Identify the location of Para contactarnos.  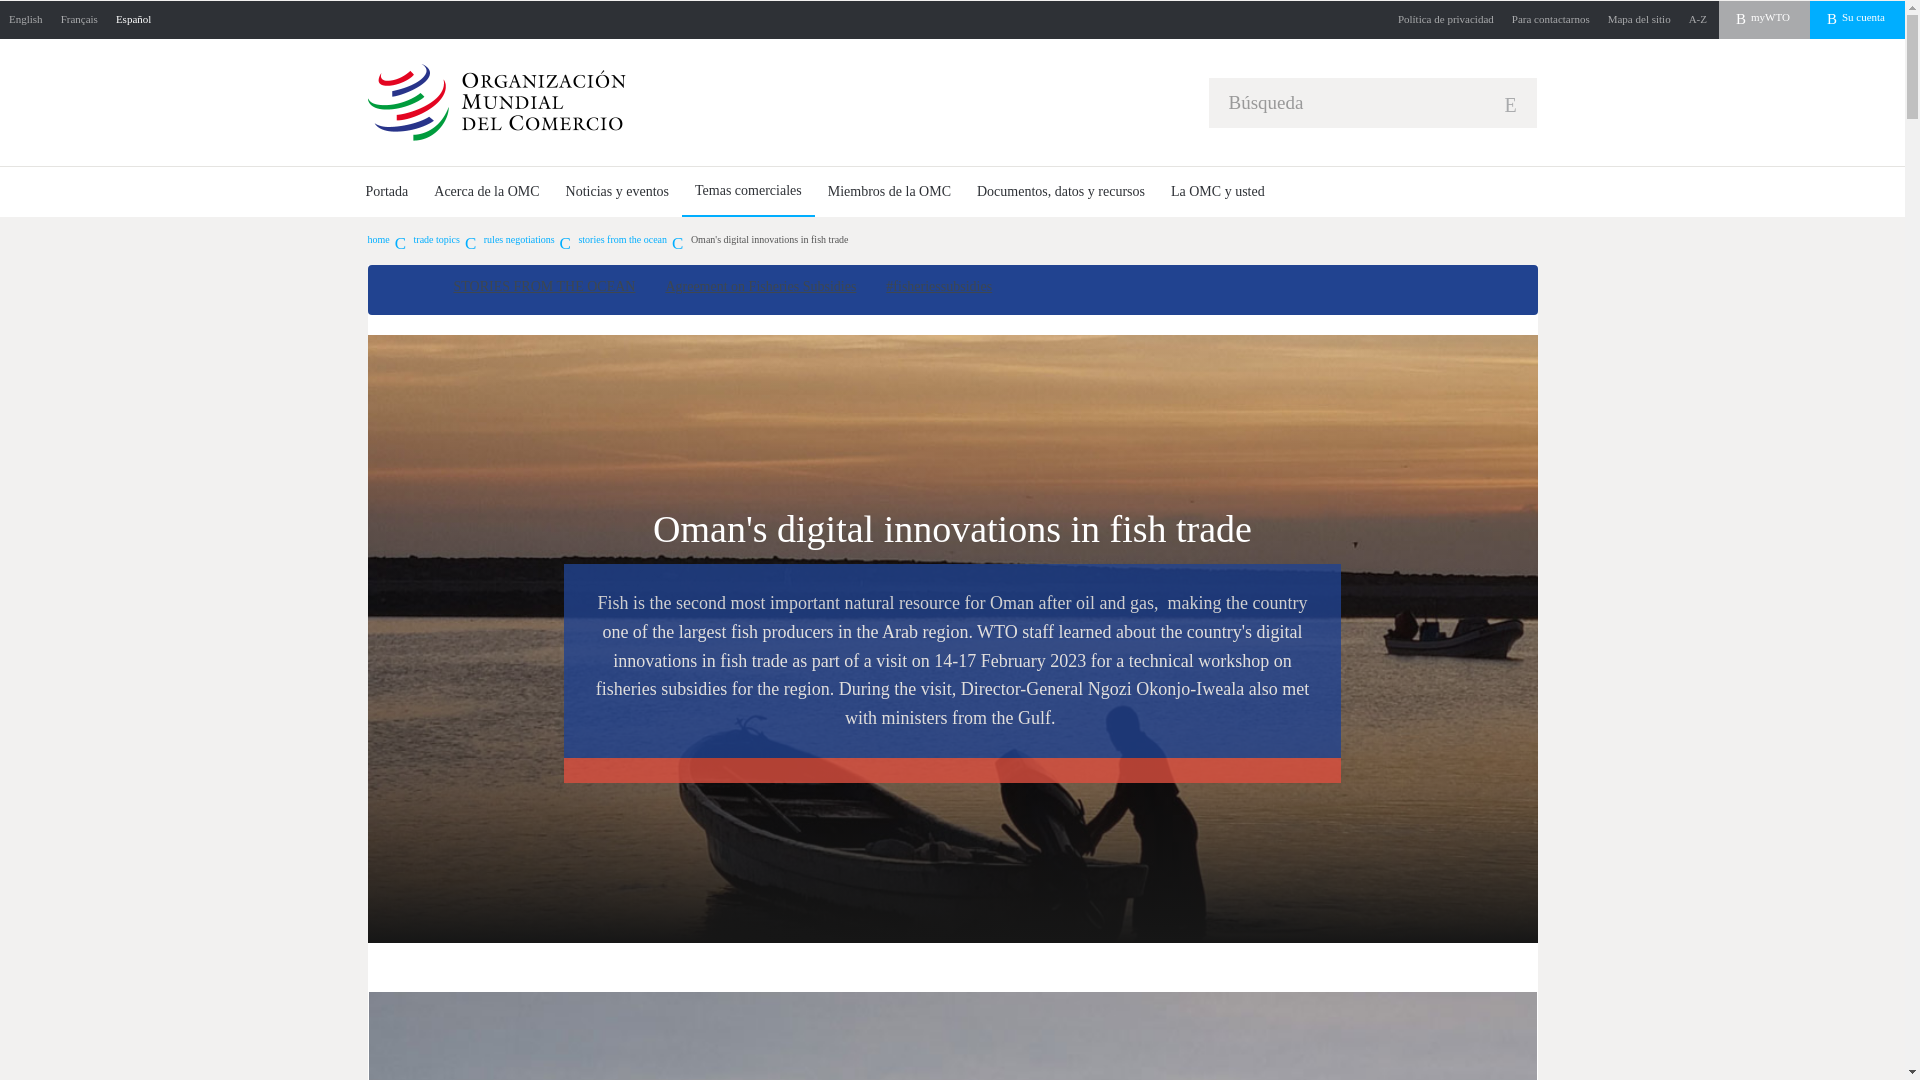
(1551, 20).